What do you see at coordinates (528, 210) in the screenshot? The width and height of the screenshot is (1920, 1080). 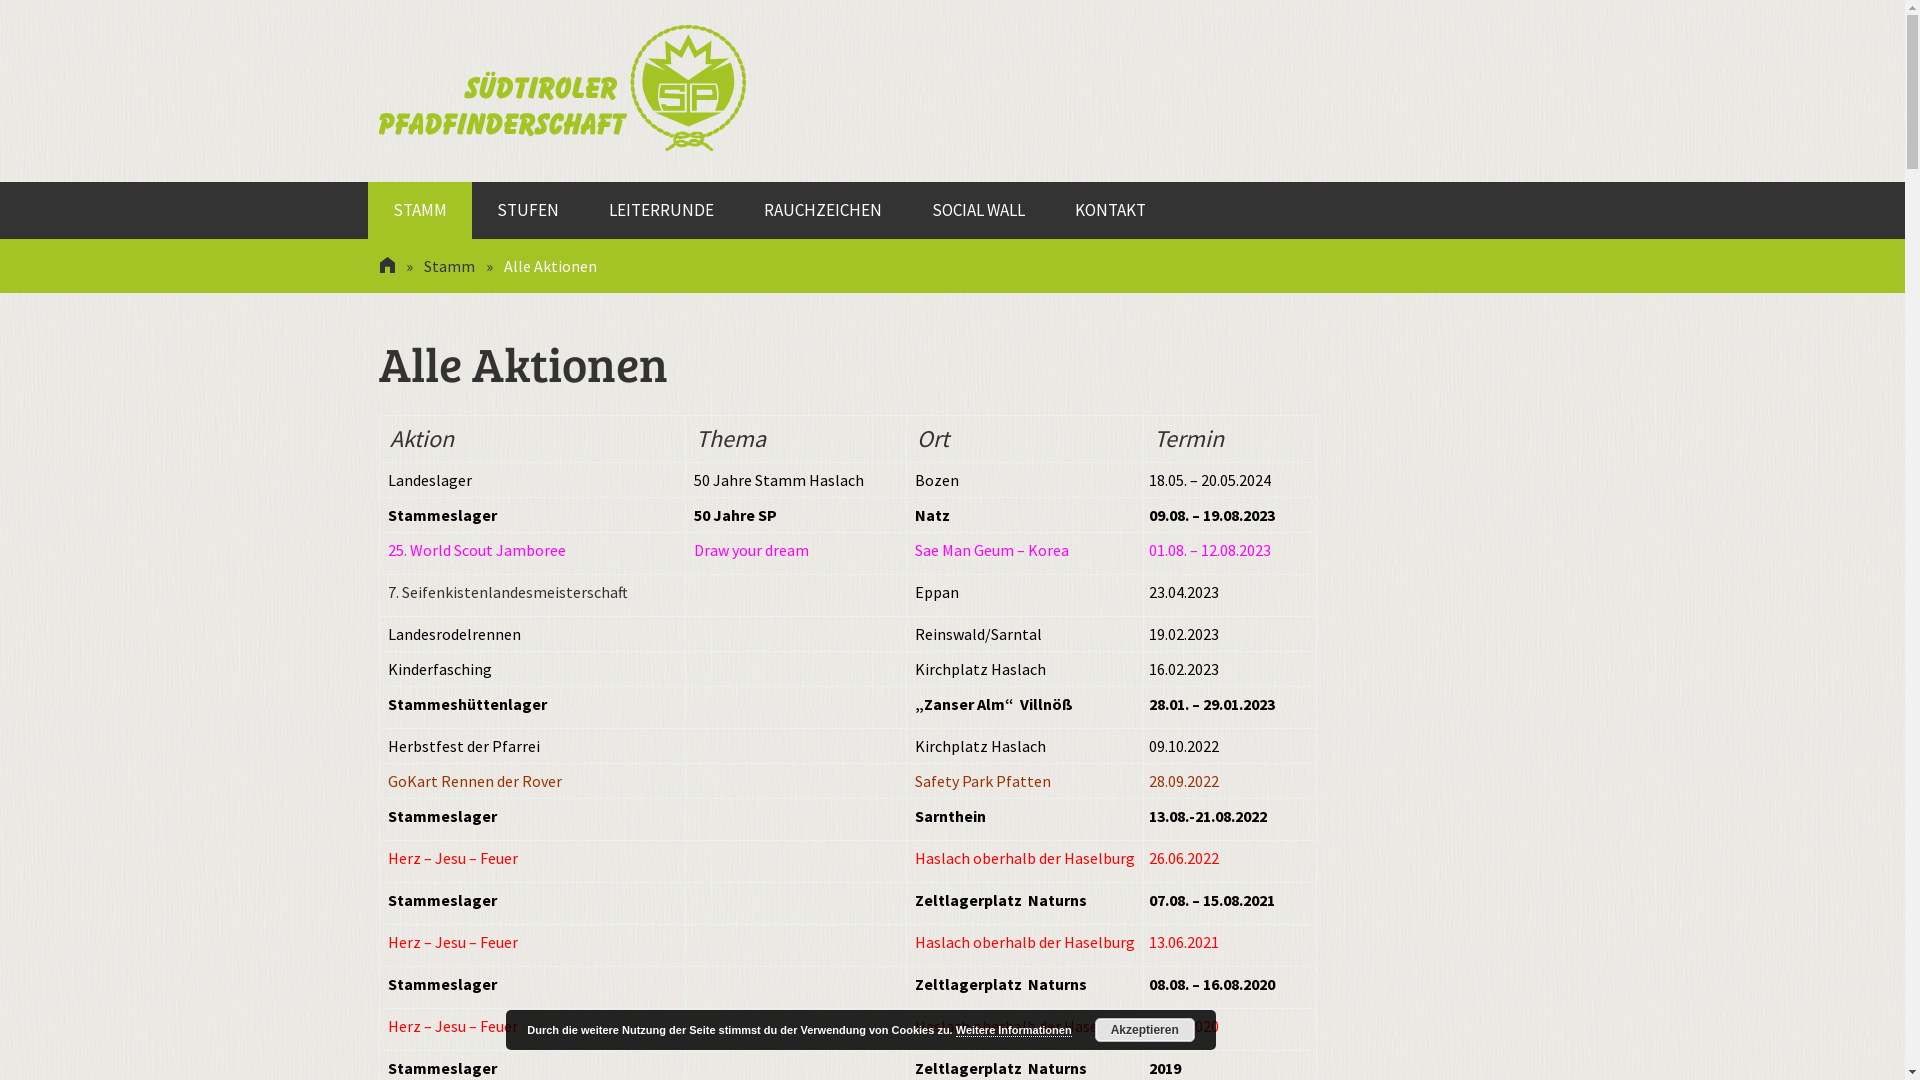 I see `STUFEN` at bounding box center [528, 210].